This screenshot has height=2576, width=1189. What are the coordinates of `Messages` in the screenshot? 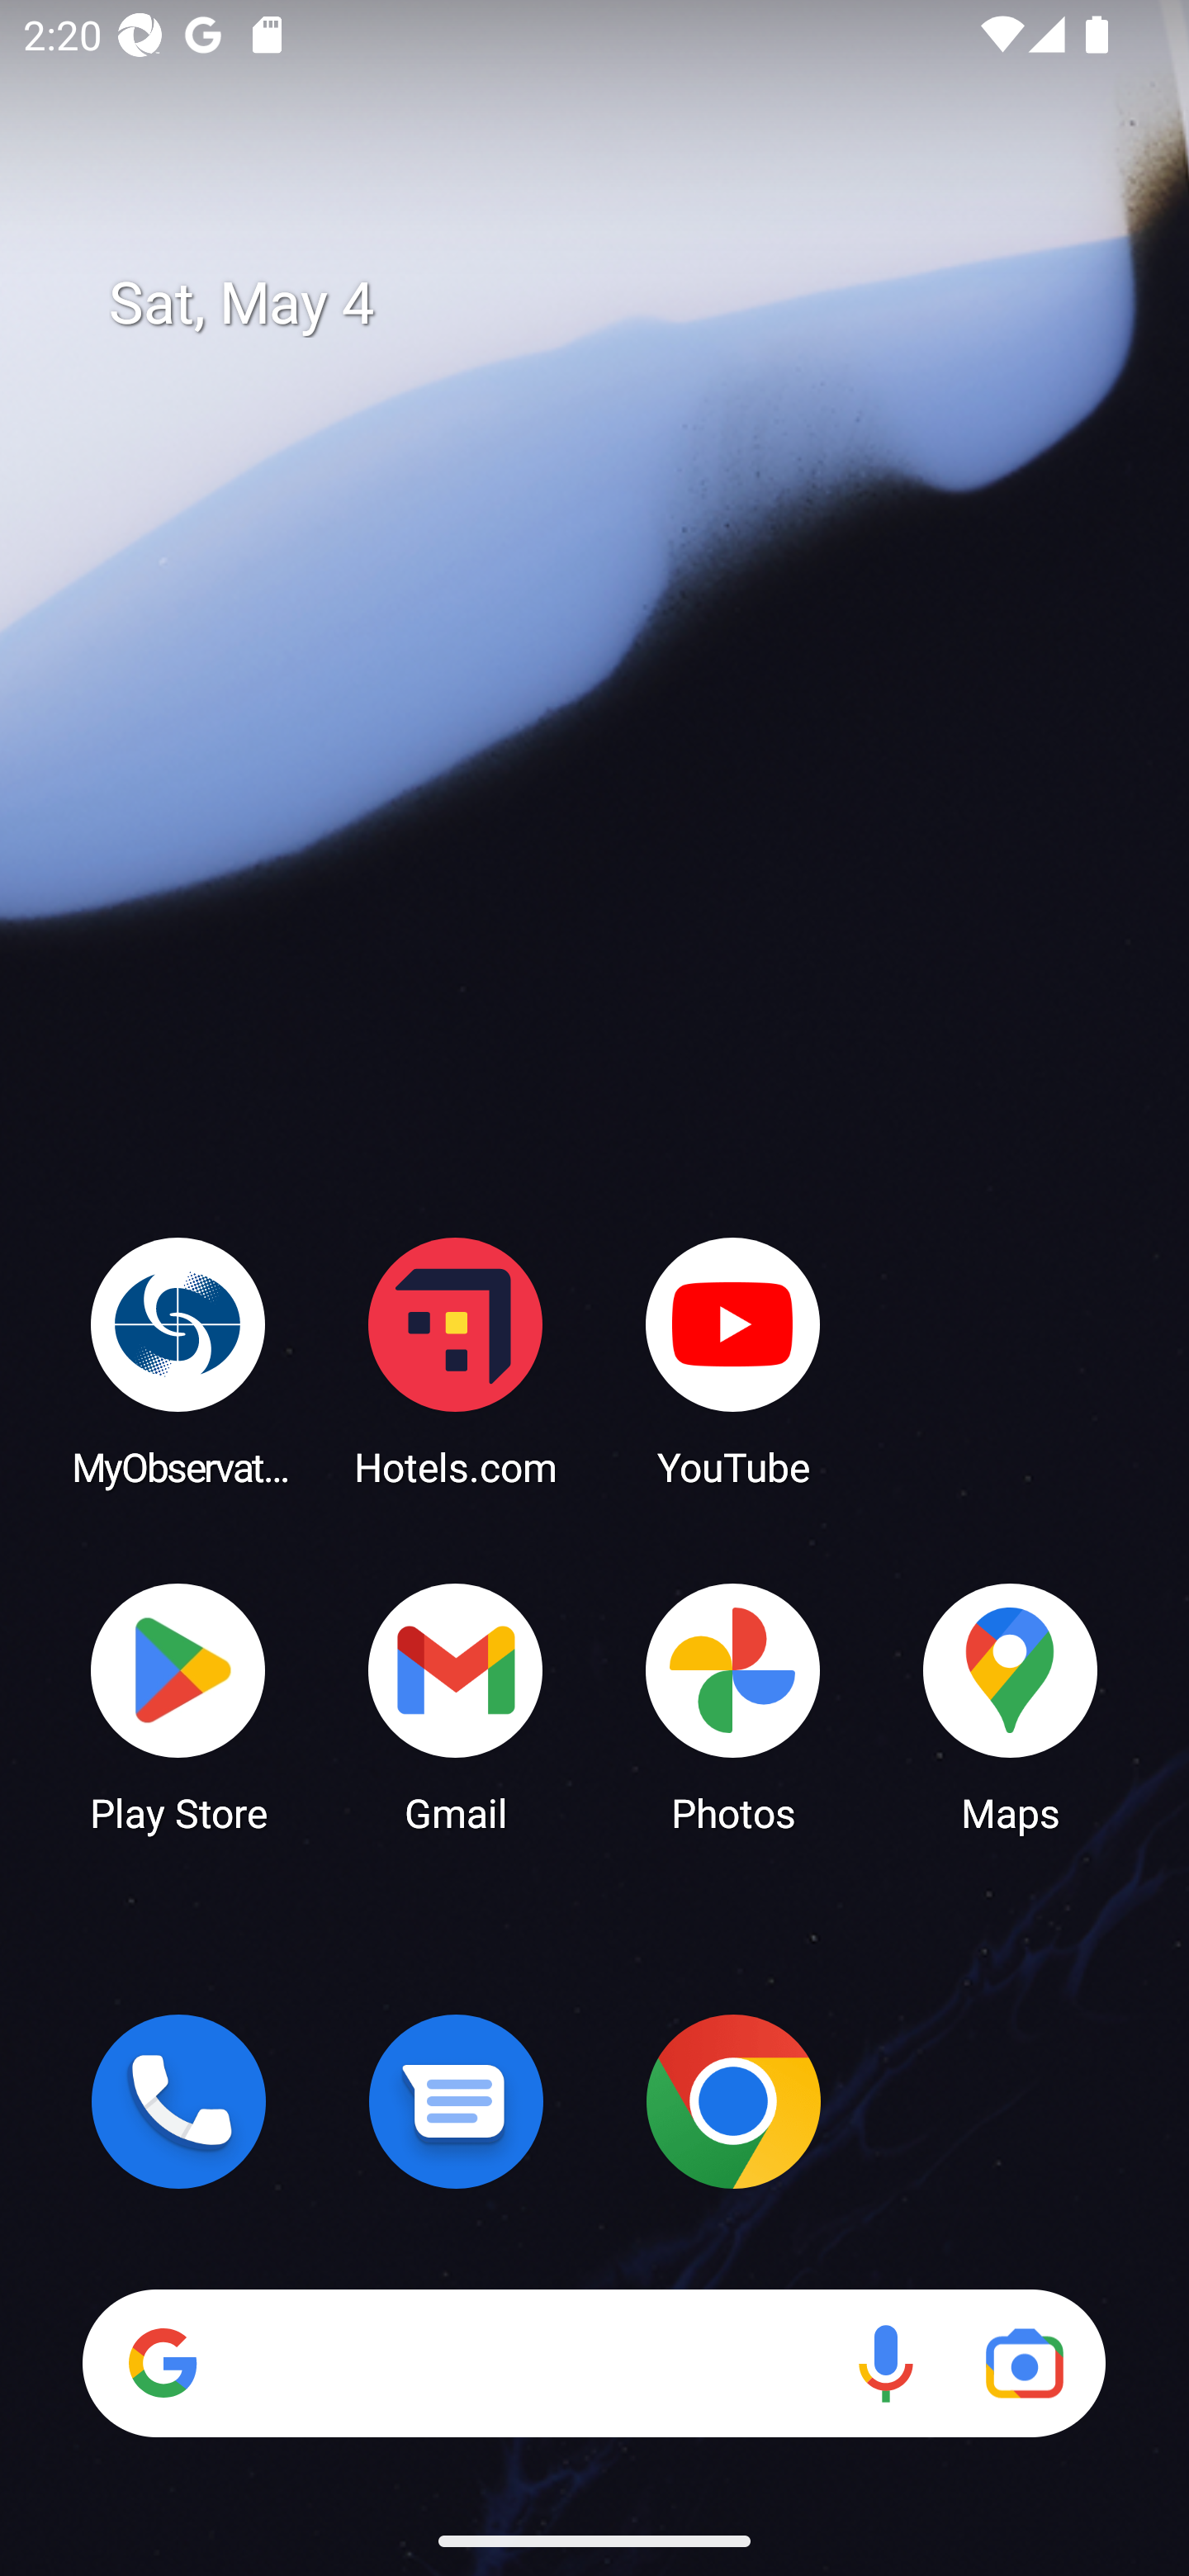 It's located at (456, 2101).